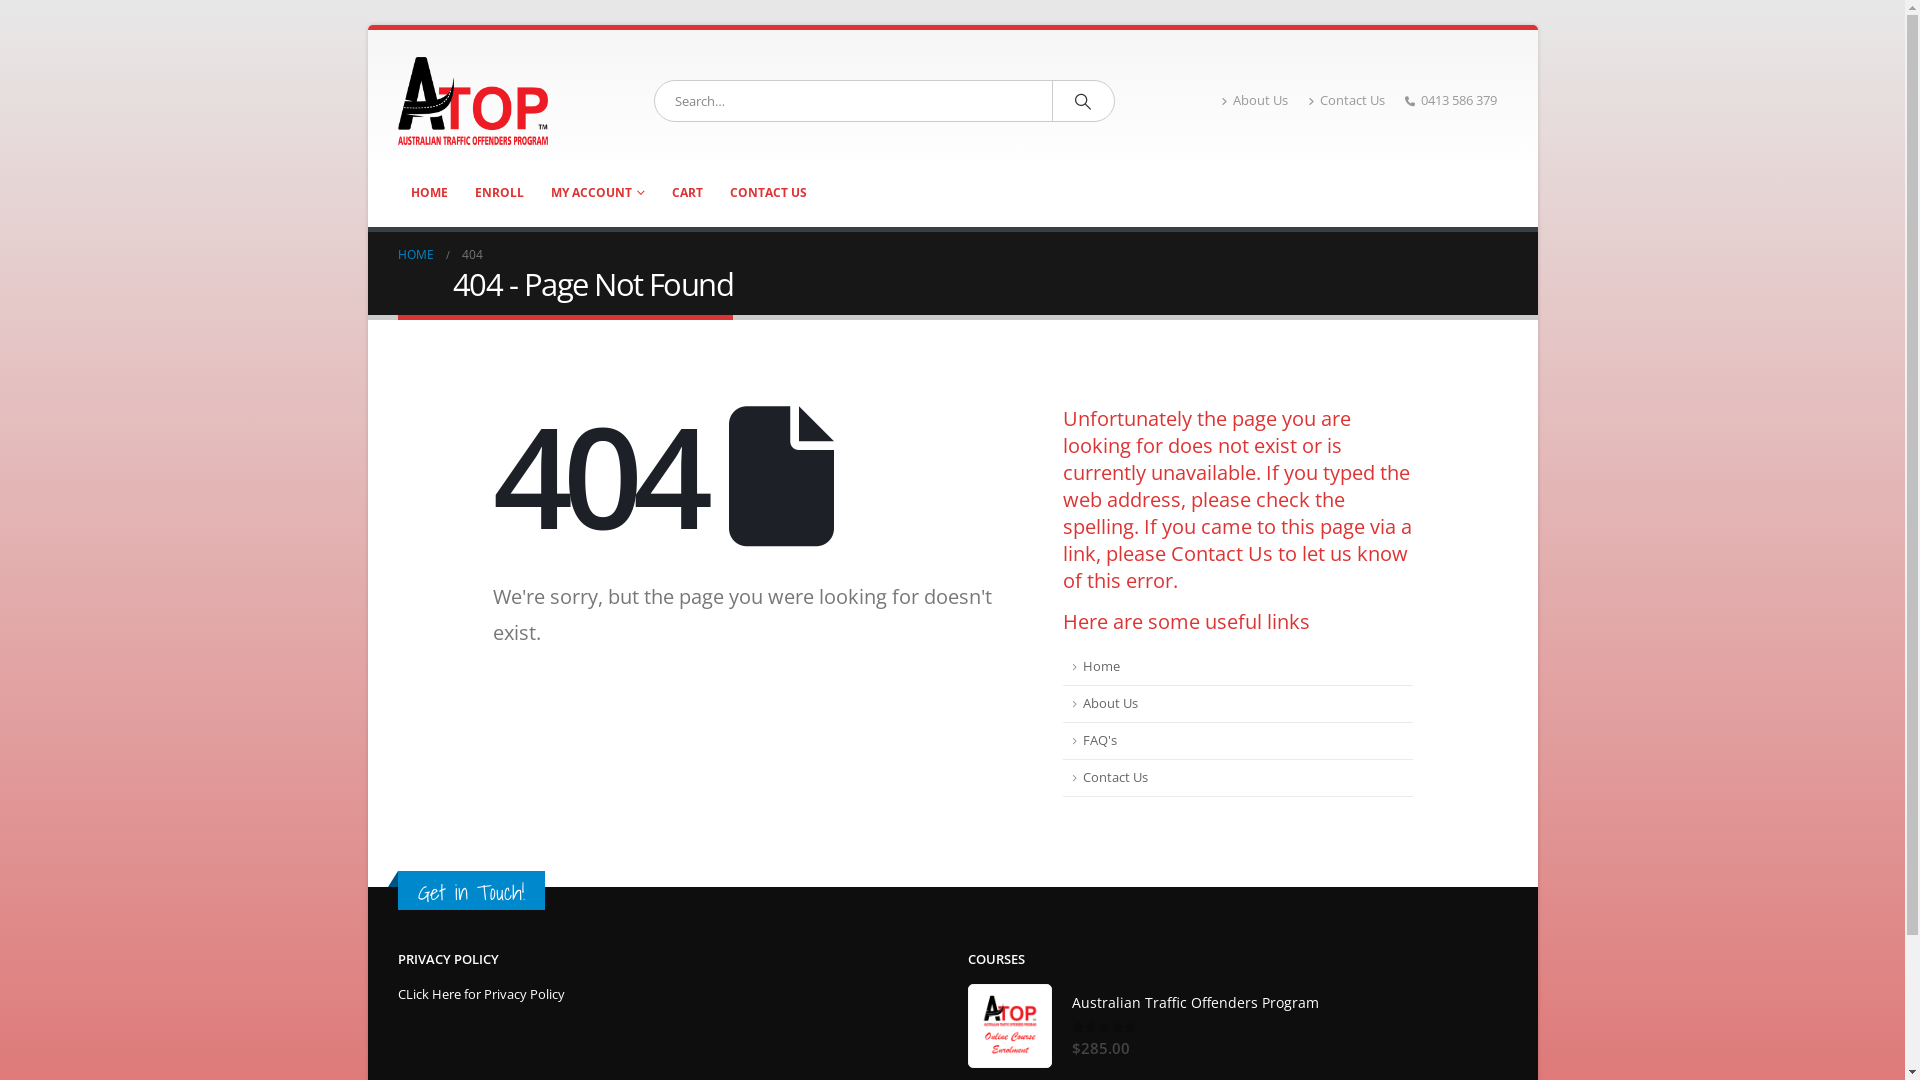 The height and width of the screenshot is (1080, 1920). Describe the element at coordinates (1221, 554) in the screenshot. I see `Contact Us` at that location.